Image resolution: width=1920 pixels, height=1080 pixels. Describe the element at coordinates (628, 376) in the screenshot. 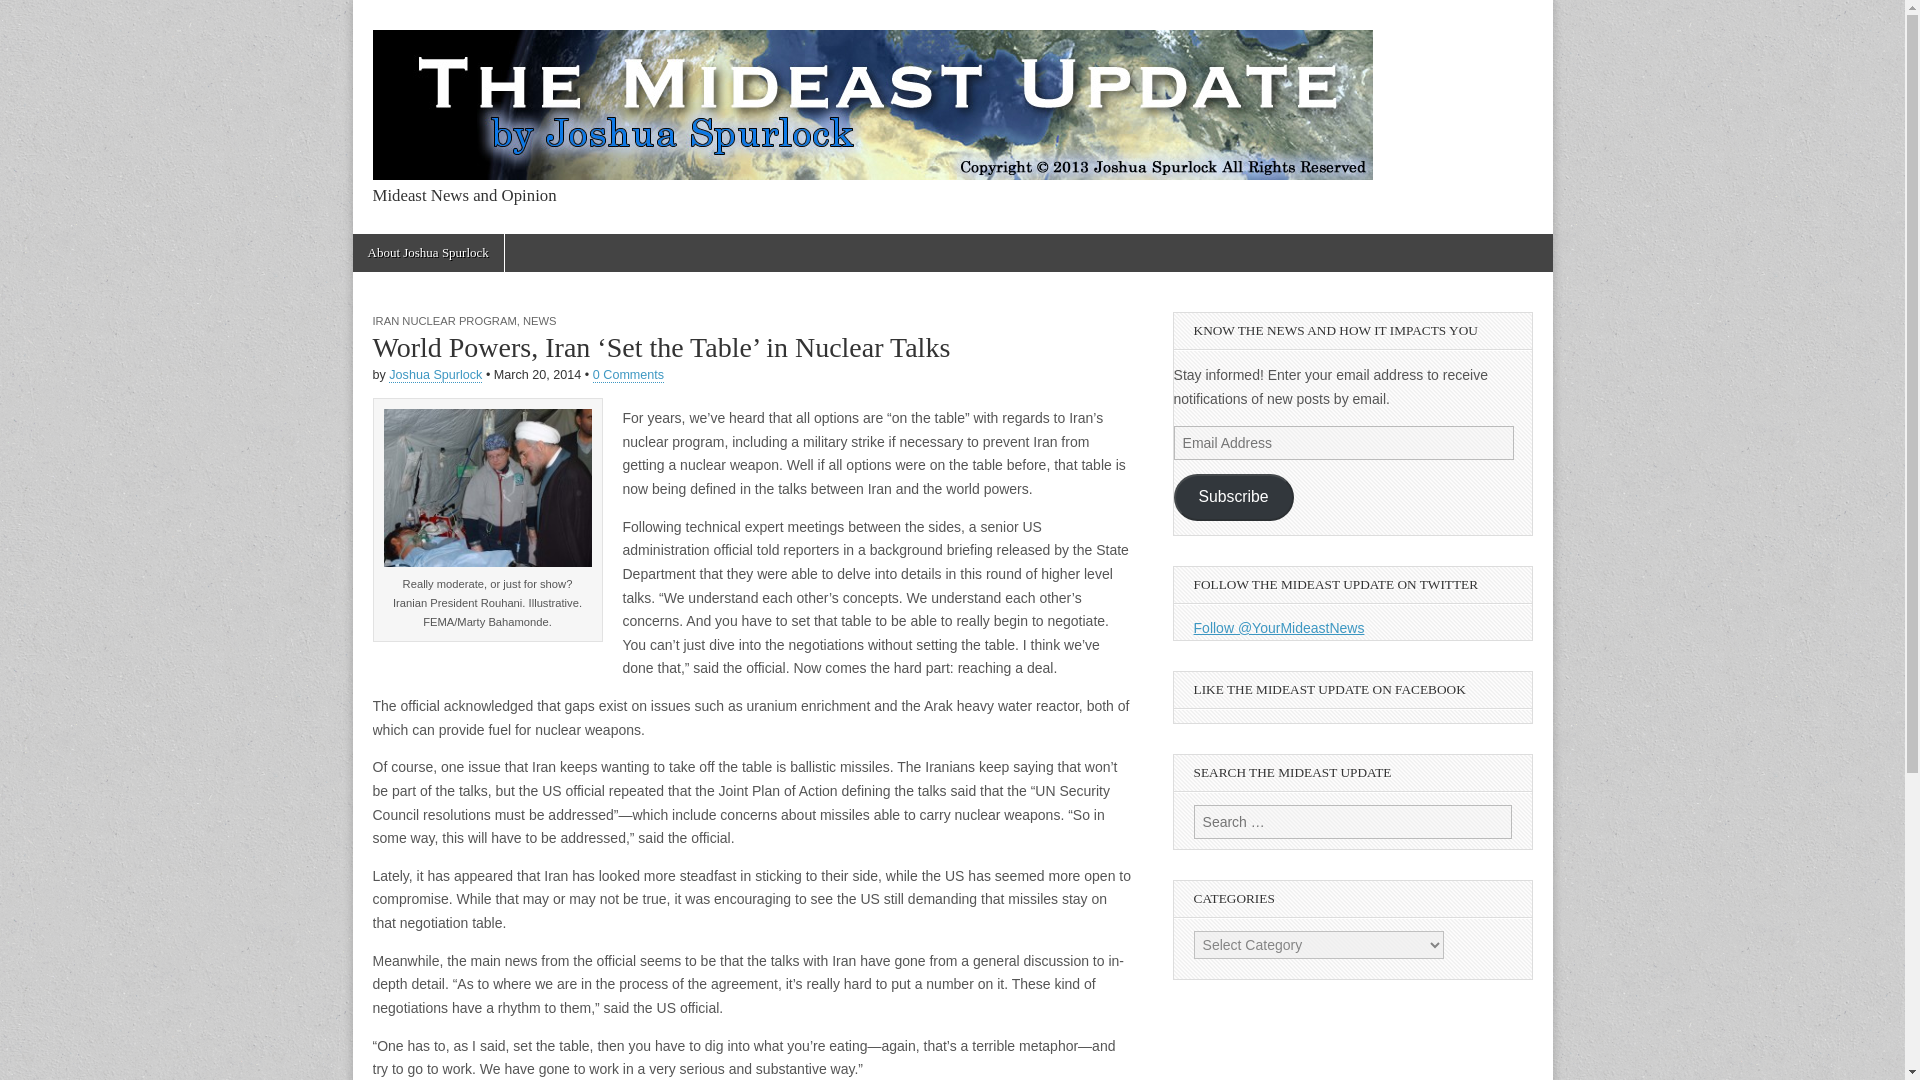

I see `0 Comments` at that location.